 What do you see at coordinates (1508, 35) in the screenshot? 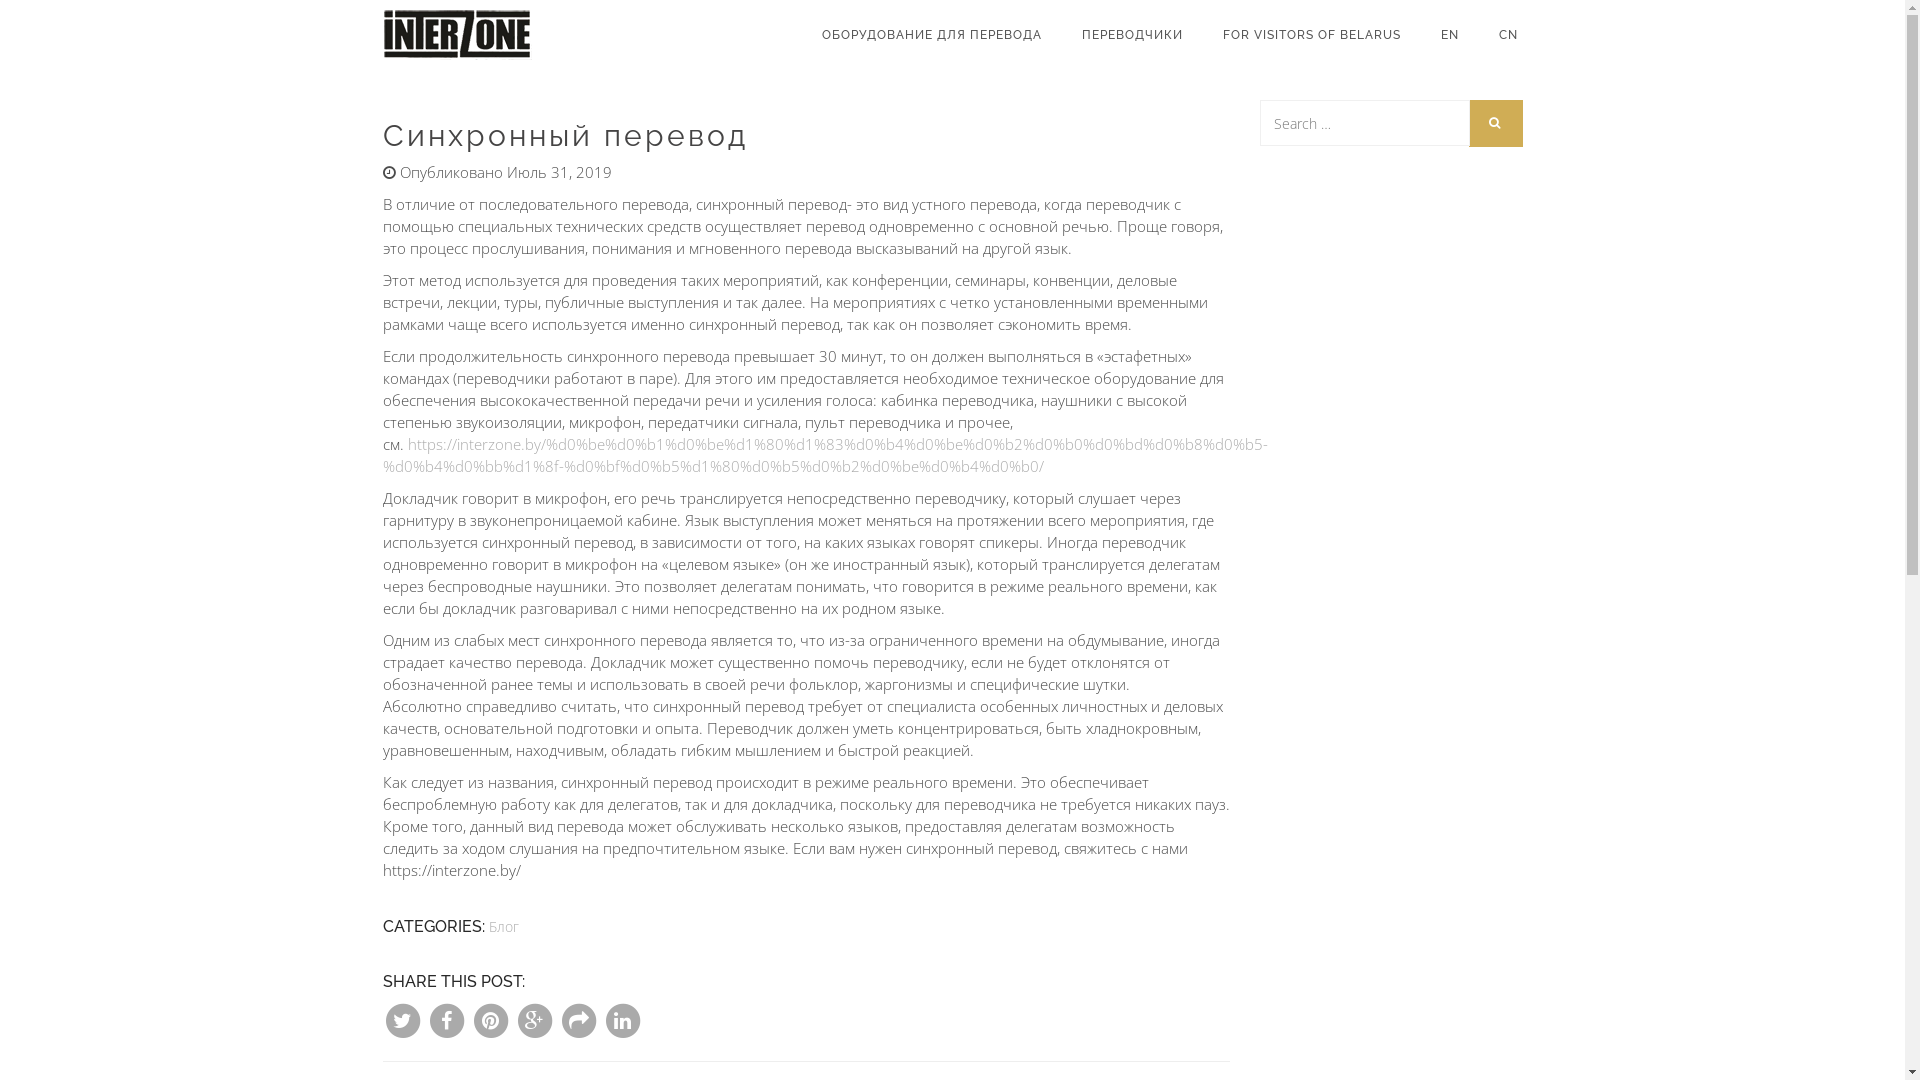
I see `CN` at bounding box center [1508, 35].